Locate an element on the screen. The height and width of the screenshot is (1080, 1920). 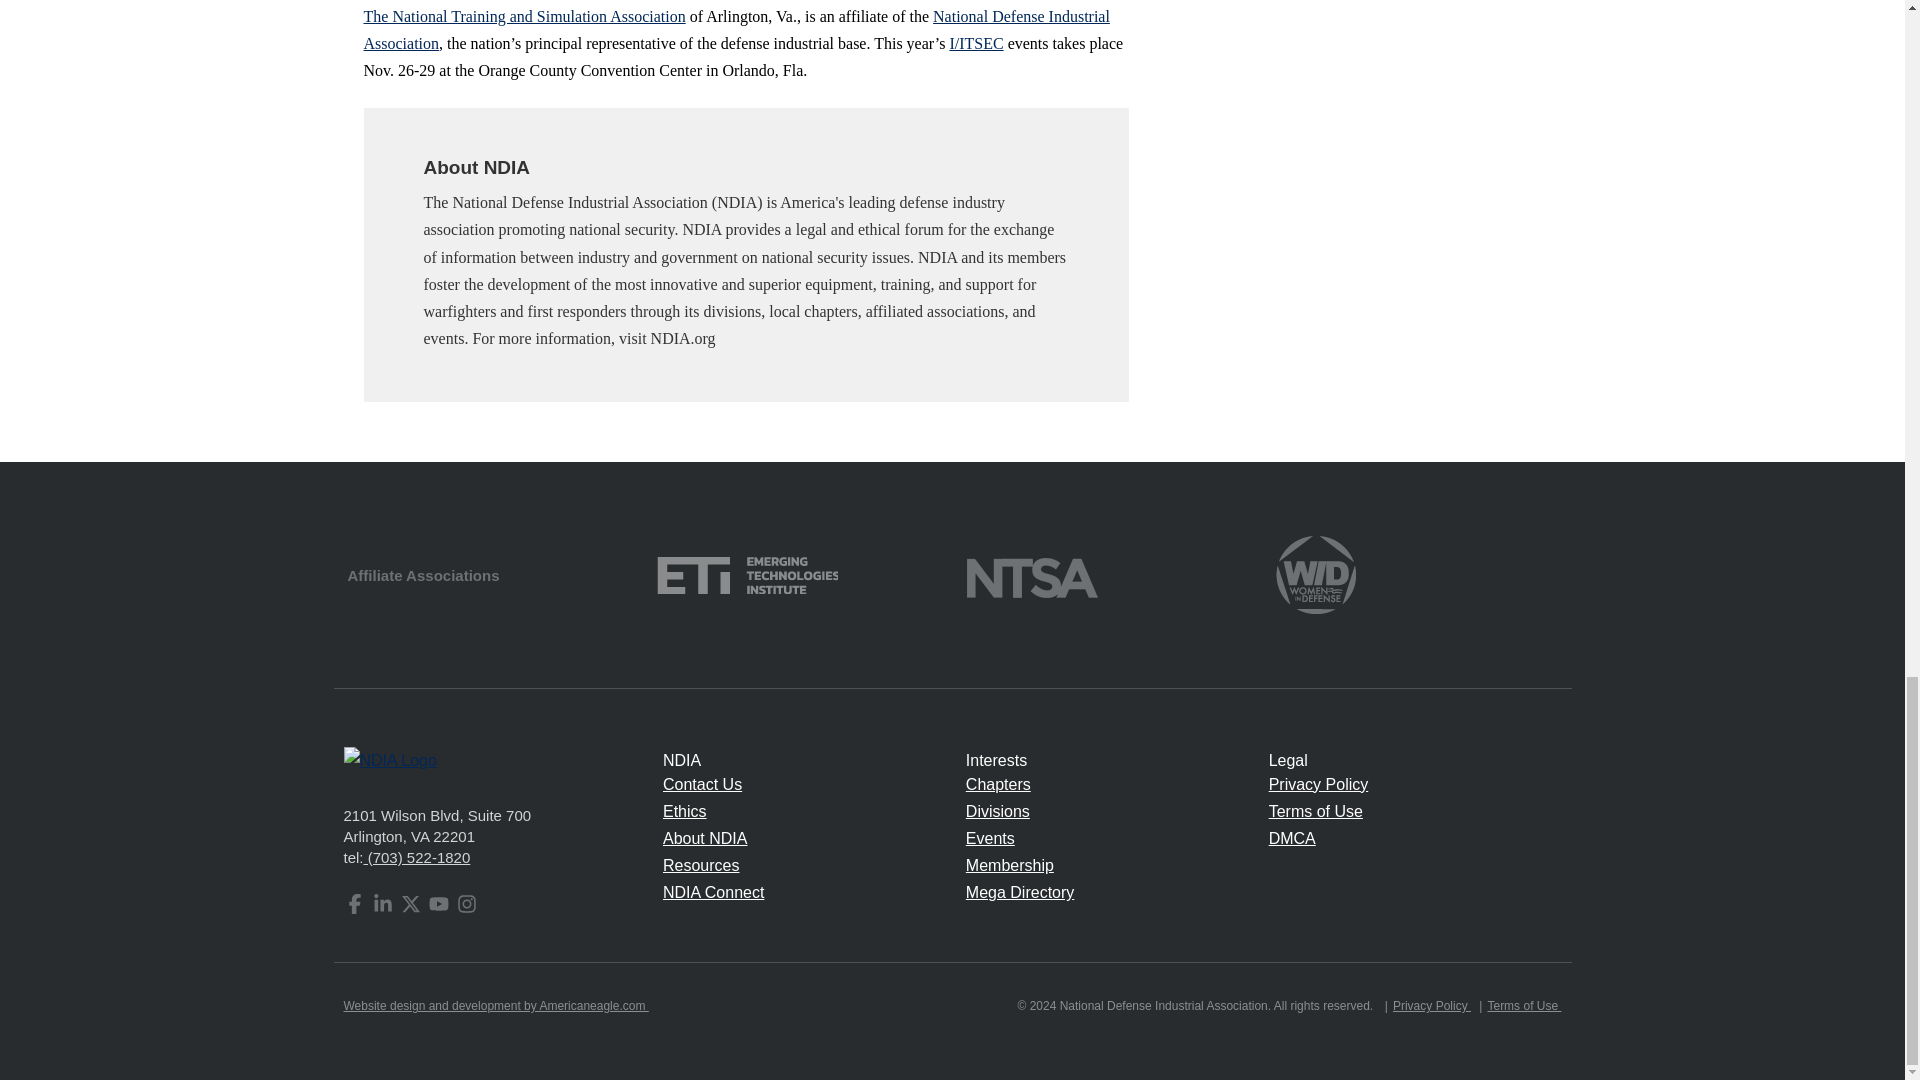
Emerging Technologies Institute is located at coordinates (746, 576).